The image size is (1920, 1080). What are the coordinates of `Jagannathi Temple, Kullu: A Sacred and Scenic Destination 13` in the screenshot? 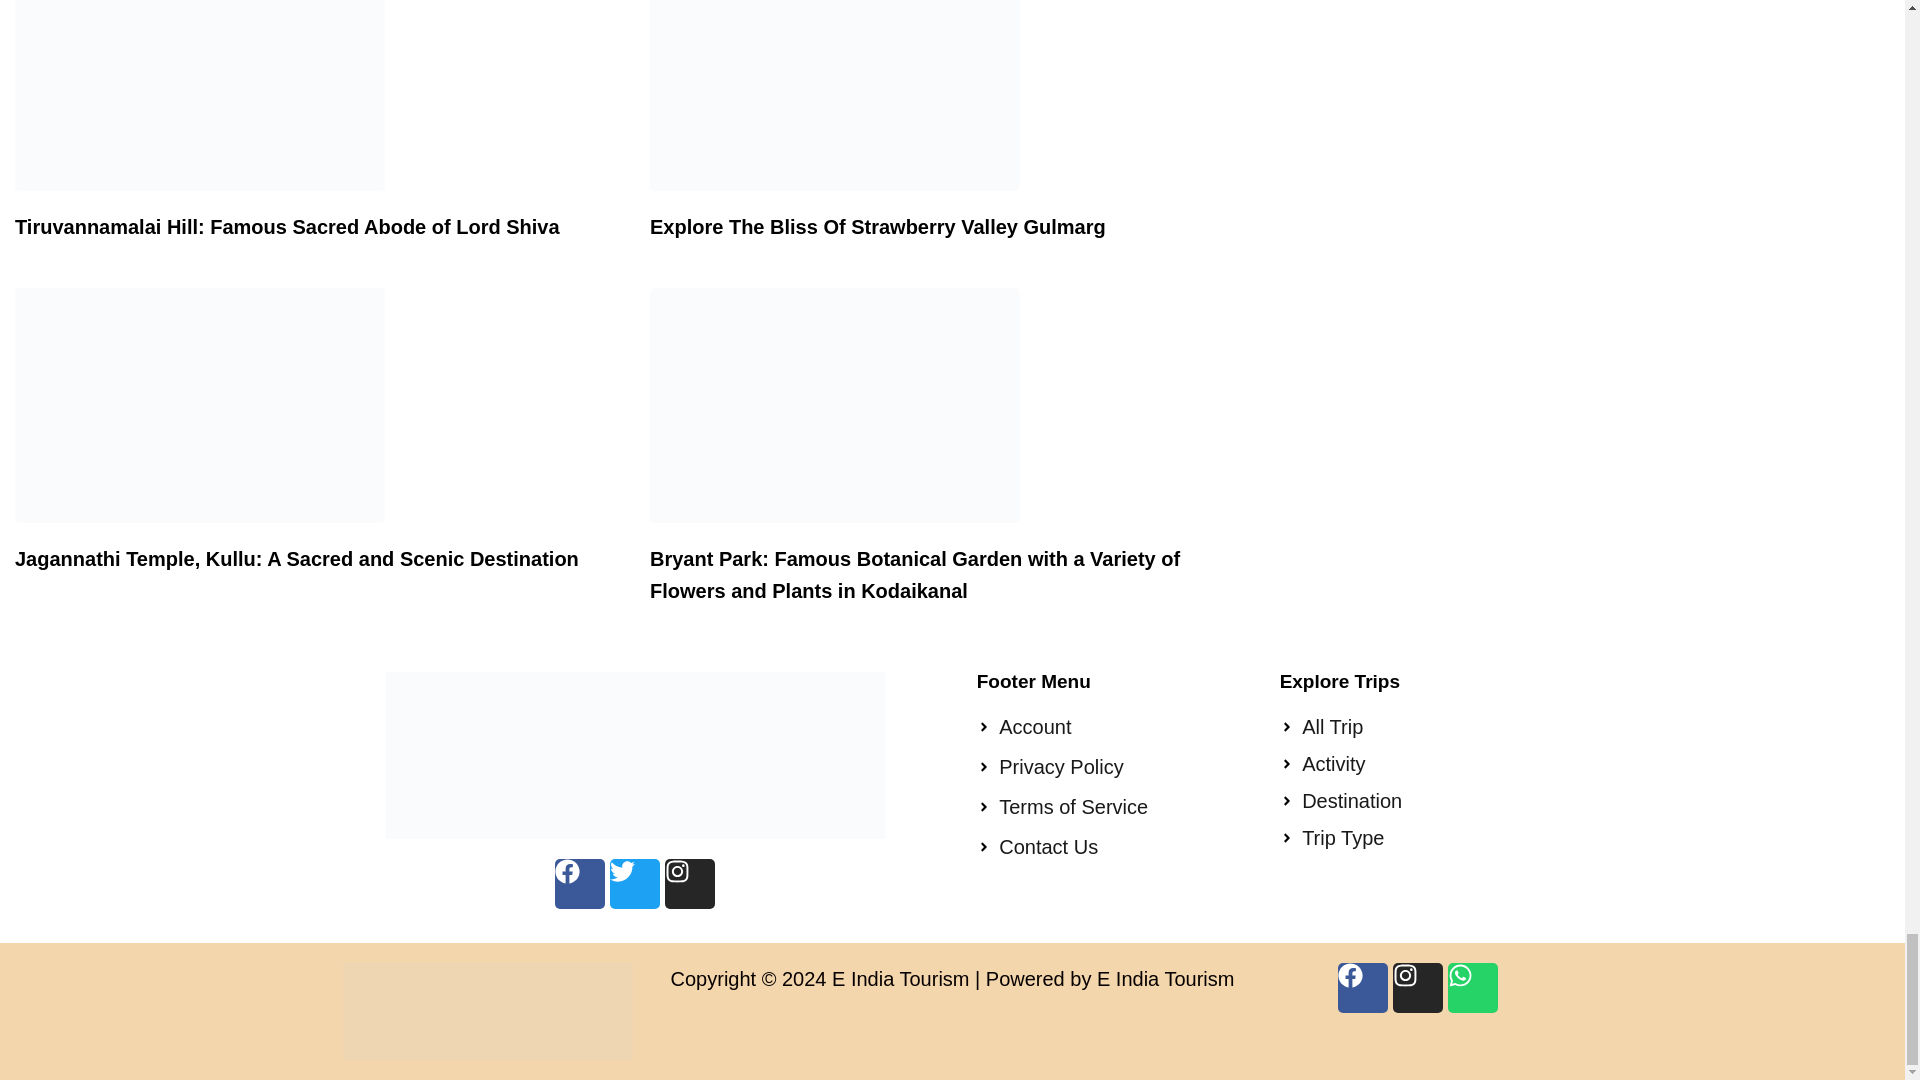 It's located at (200, 405).